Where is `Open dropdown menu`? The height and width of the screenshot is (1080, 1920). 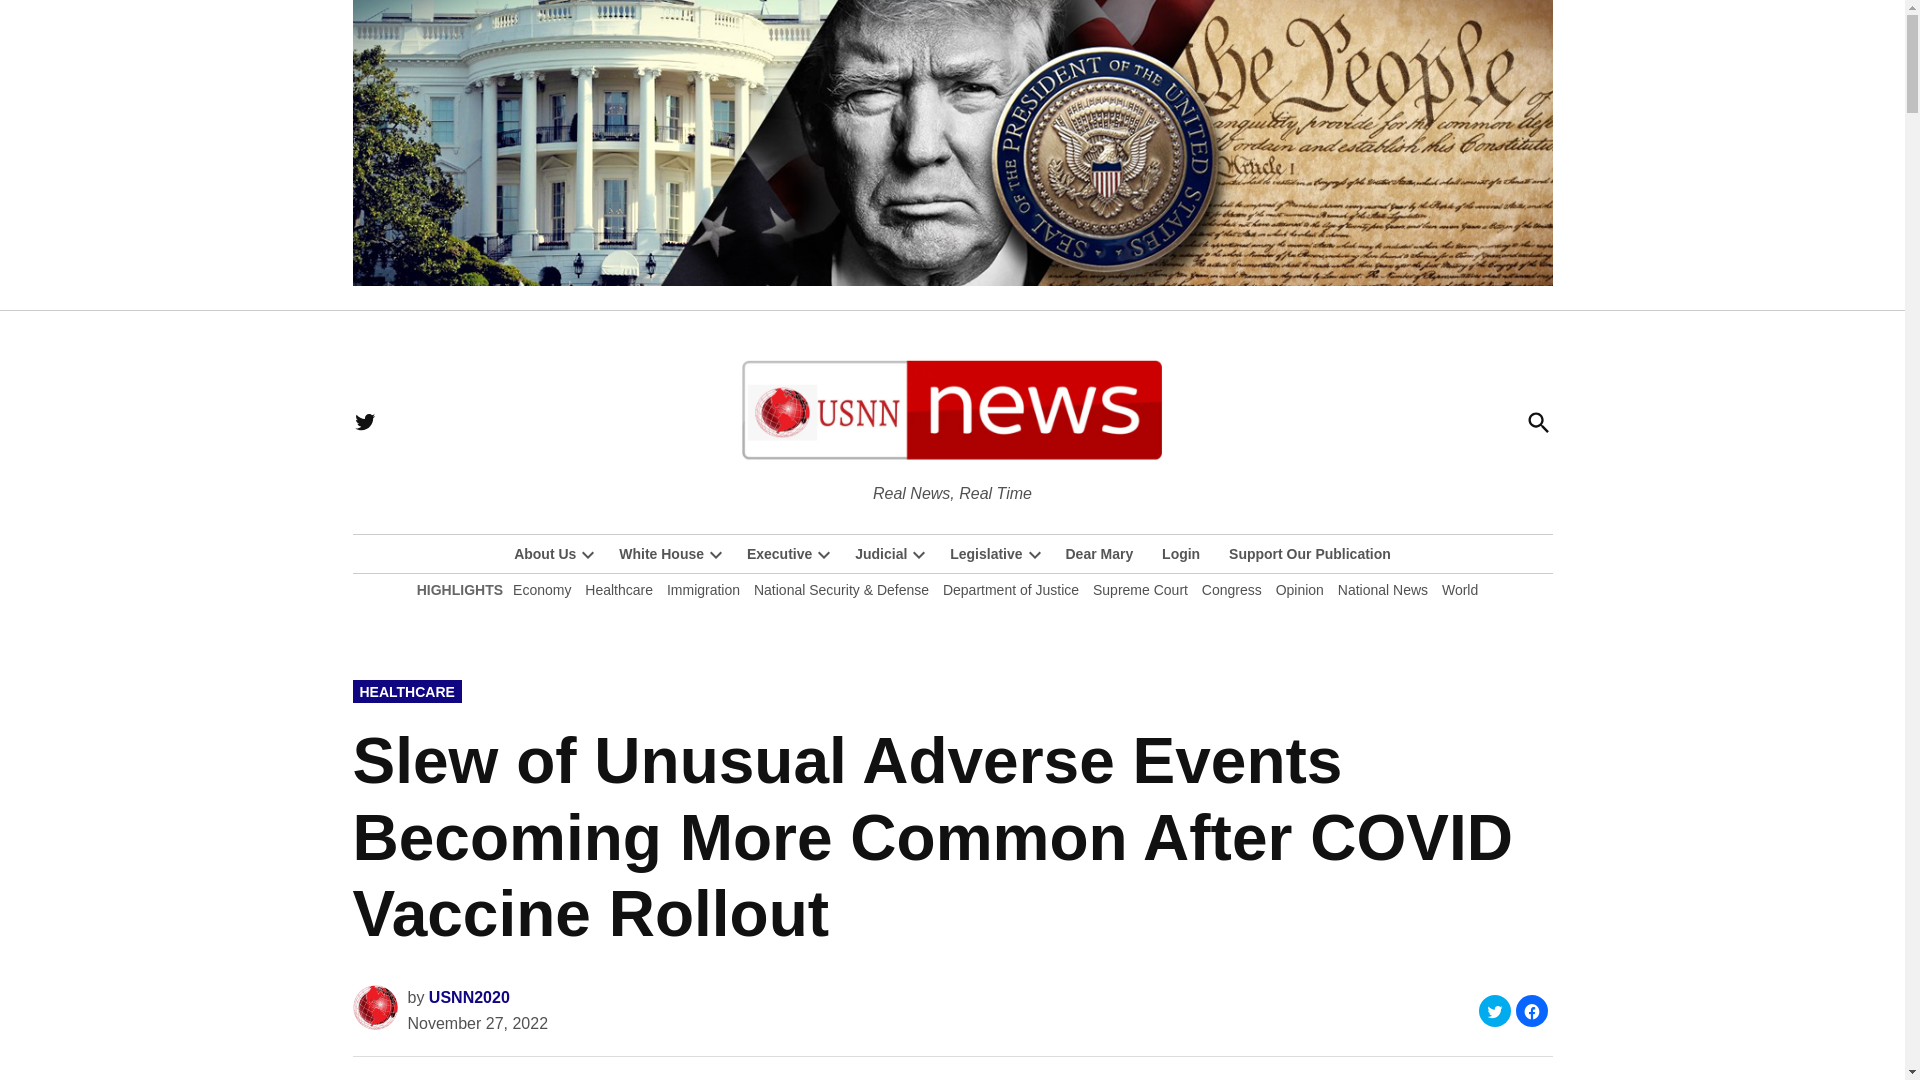 Open dropdown menu is located at coordinates (716, 554).